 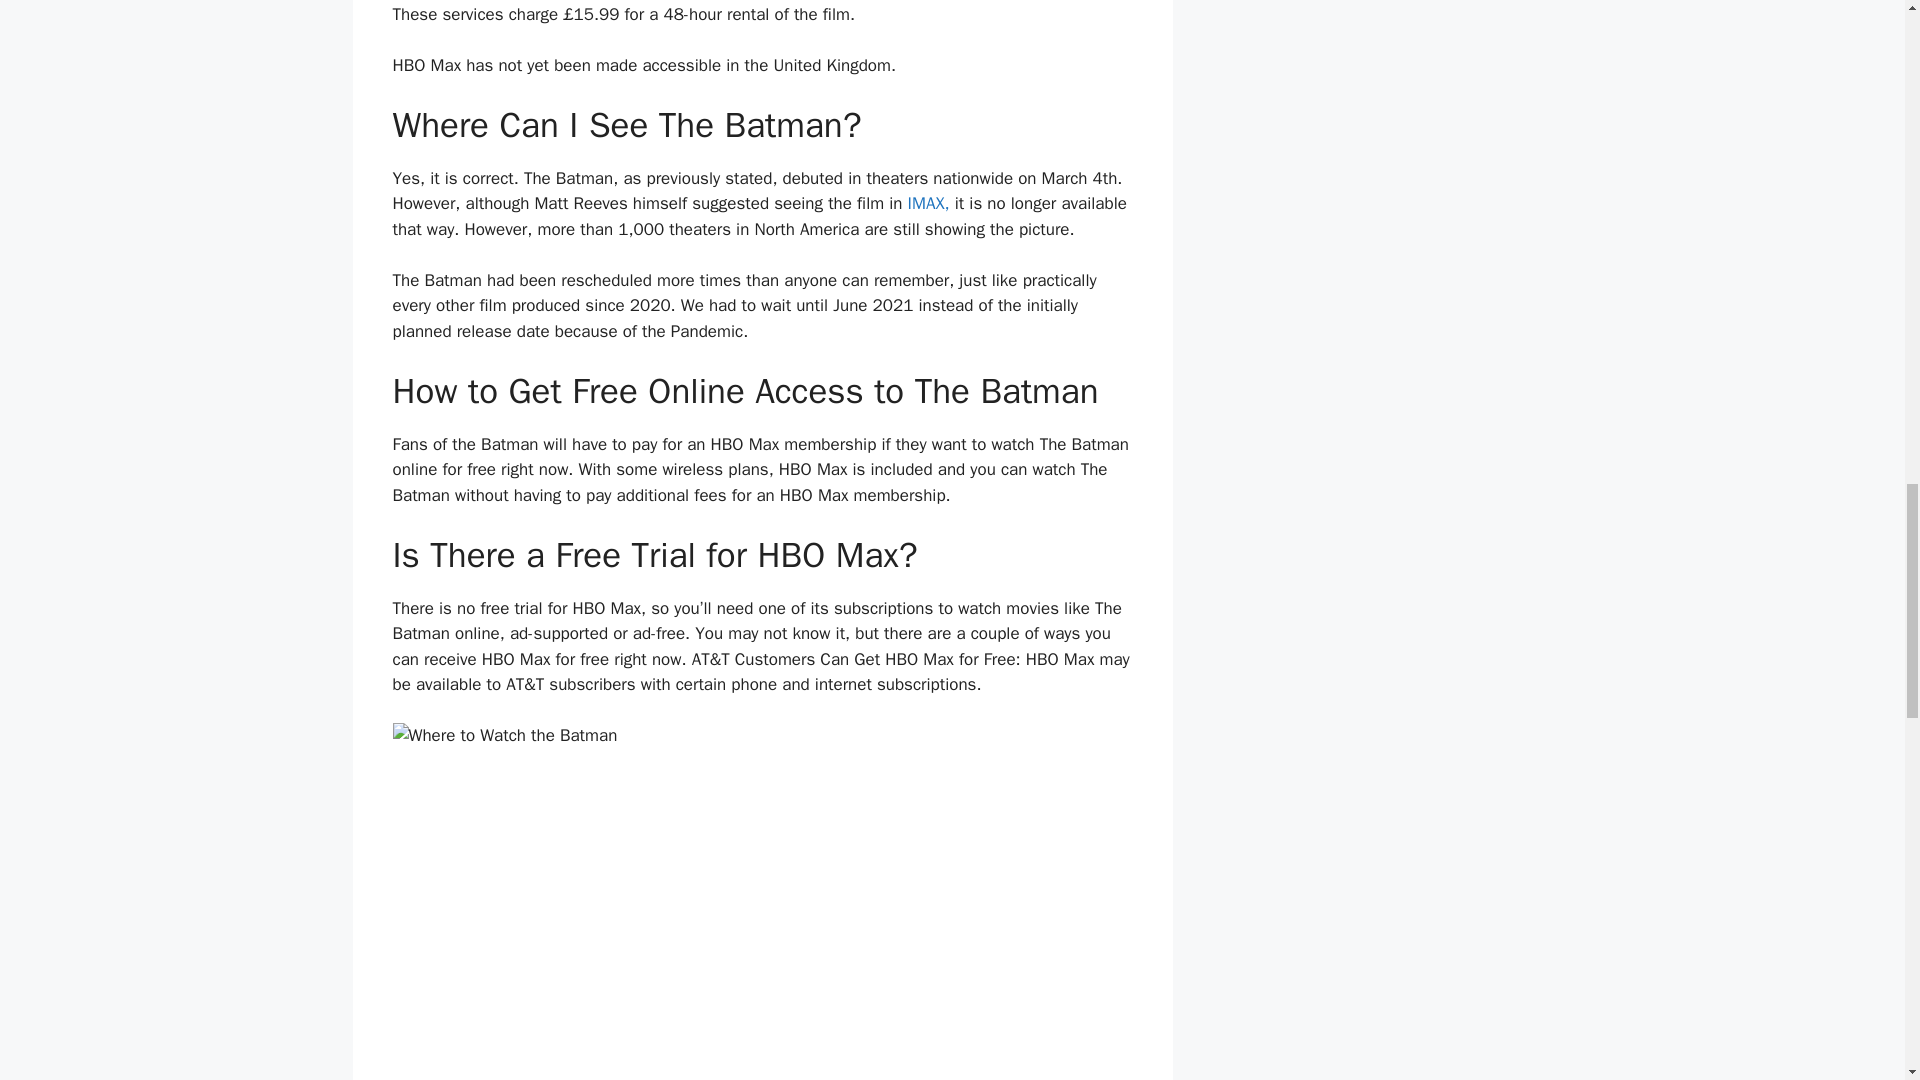 I want to click on IMAX,, so click(x=928, y=203).